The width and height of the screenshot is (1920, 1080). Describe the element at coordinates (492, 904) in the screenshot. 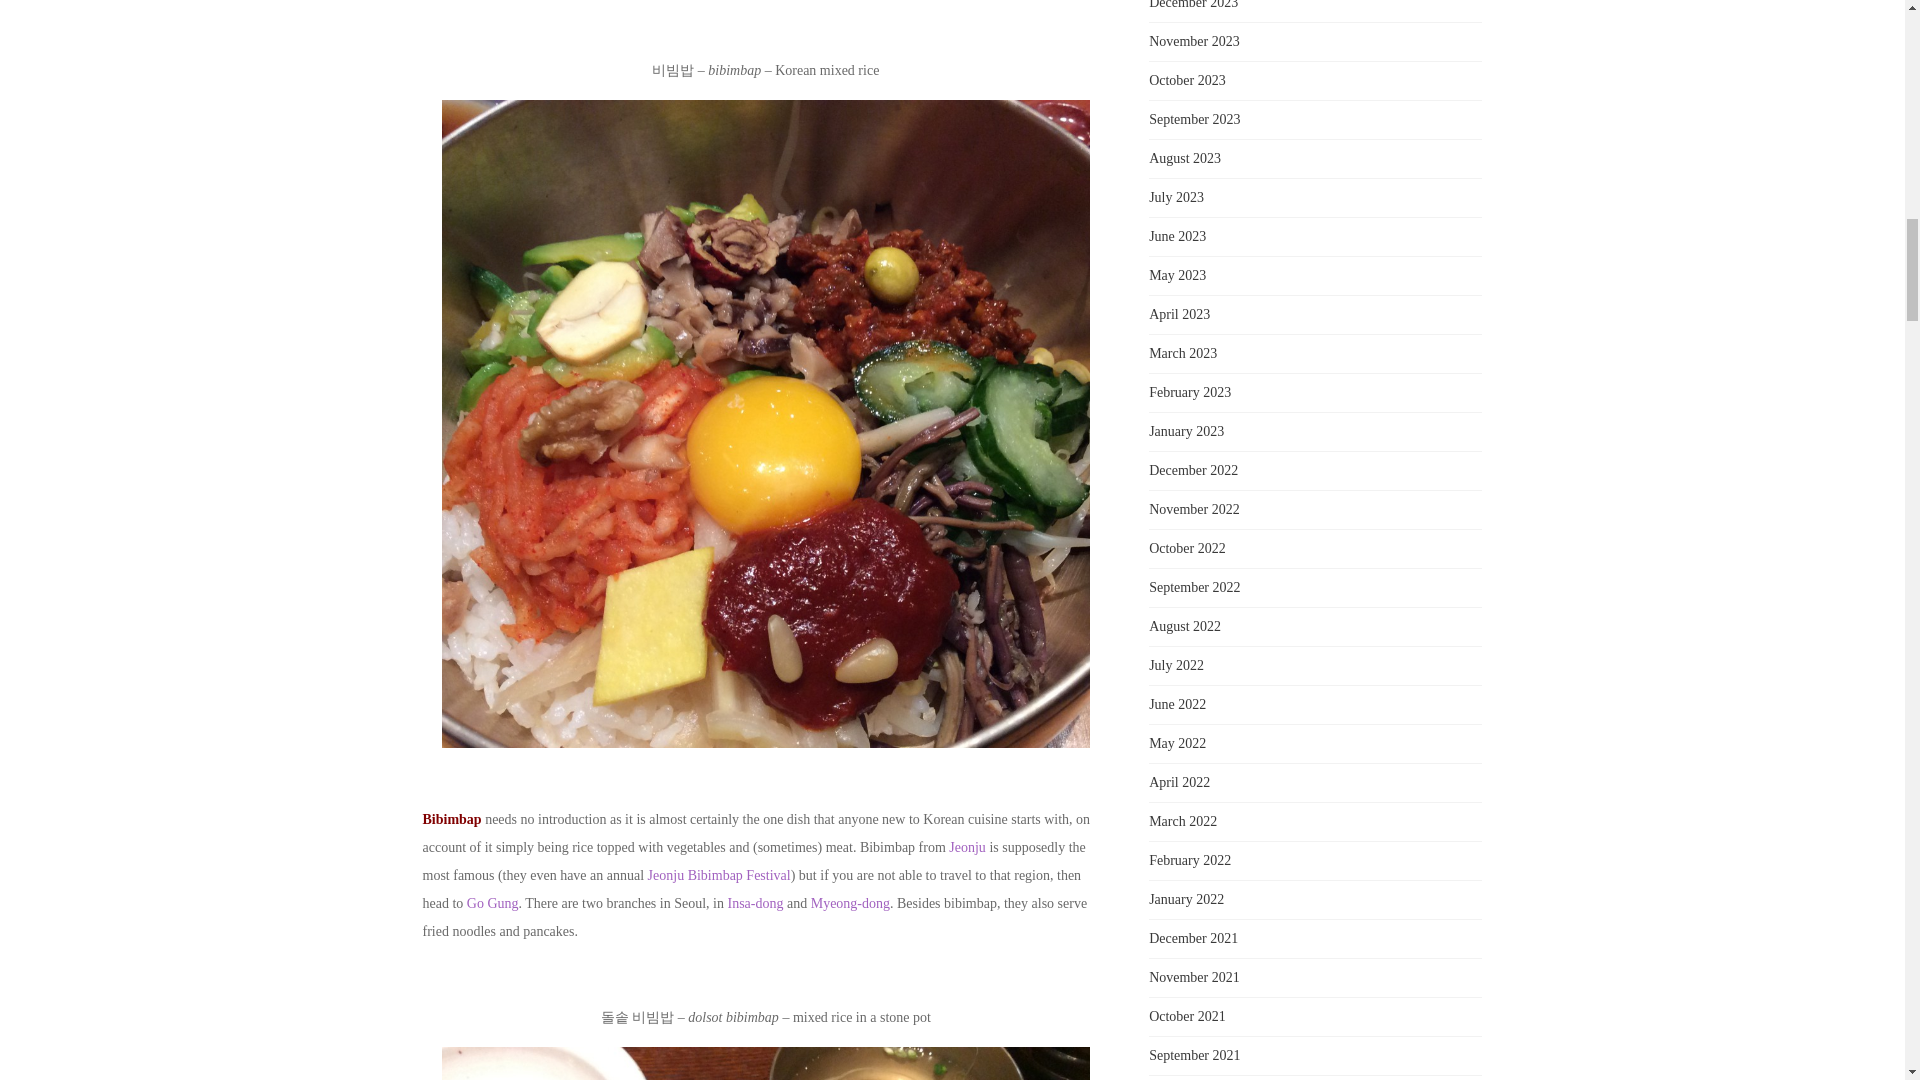

I see `Go Gung` at that location.